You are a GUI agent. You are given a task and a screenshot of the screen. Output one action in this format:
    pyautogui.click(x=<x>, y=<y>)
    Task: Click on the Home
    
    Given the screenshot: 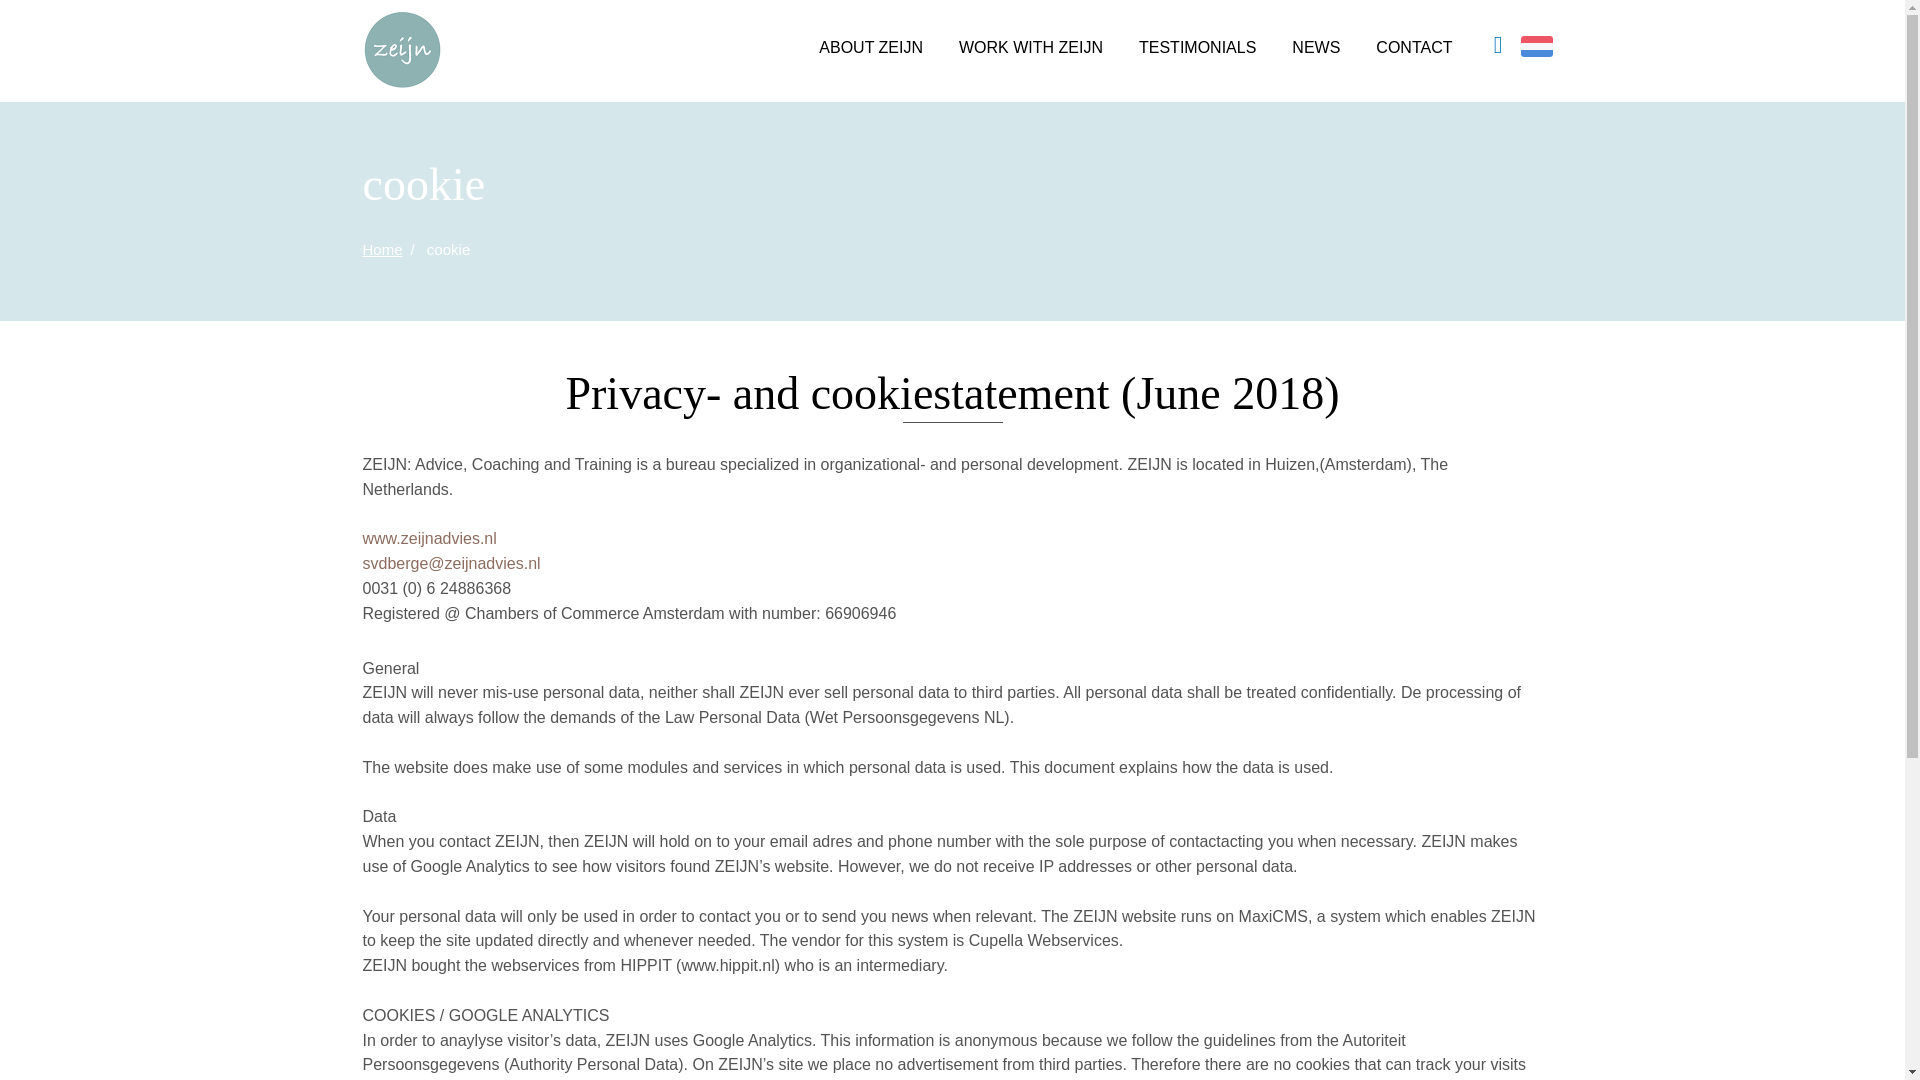 What is the action you would take?
    pyautogui.click(x=382, y=249)
    